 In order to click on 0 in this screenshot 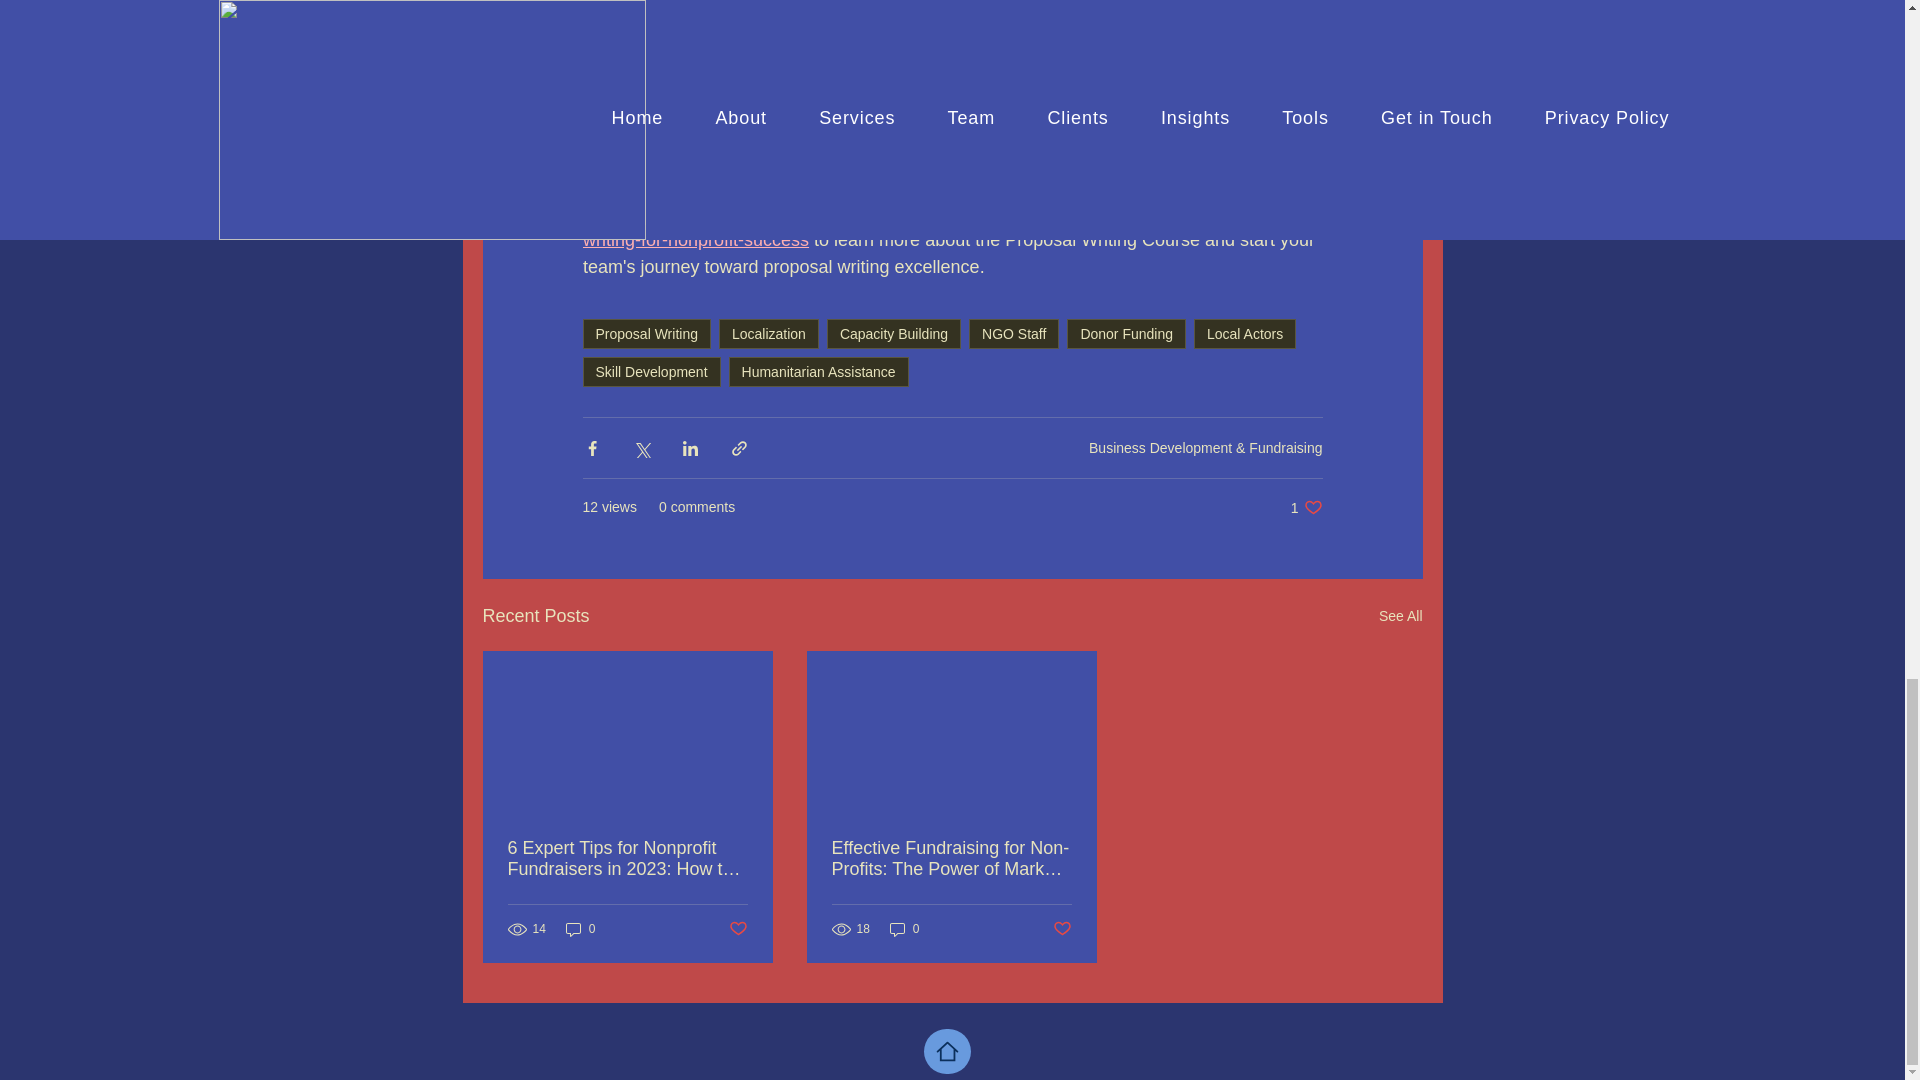, I will do `click(1400, 616)`.